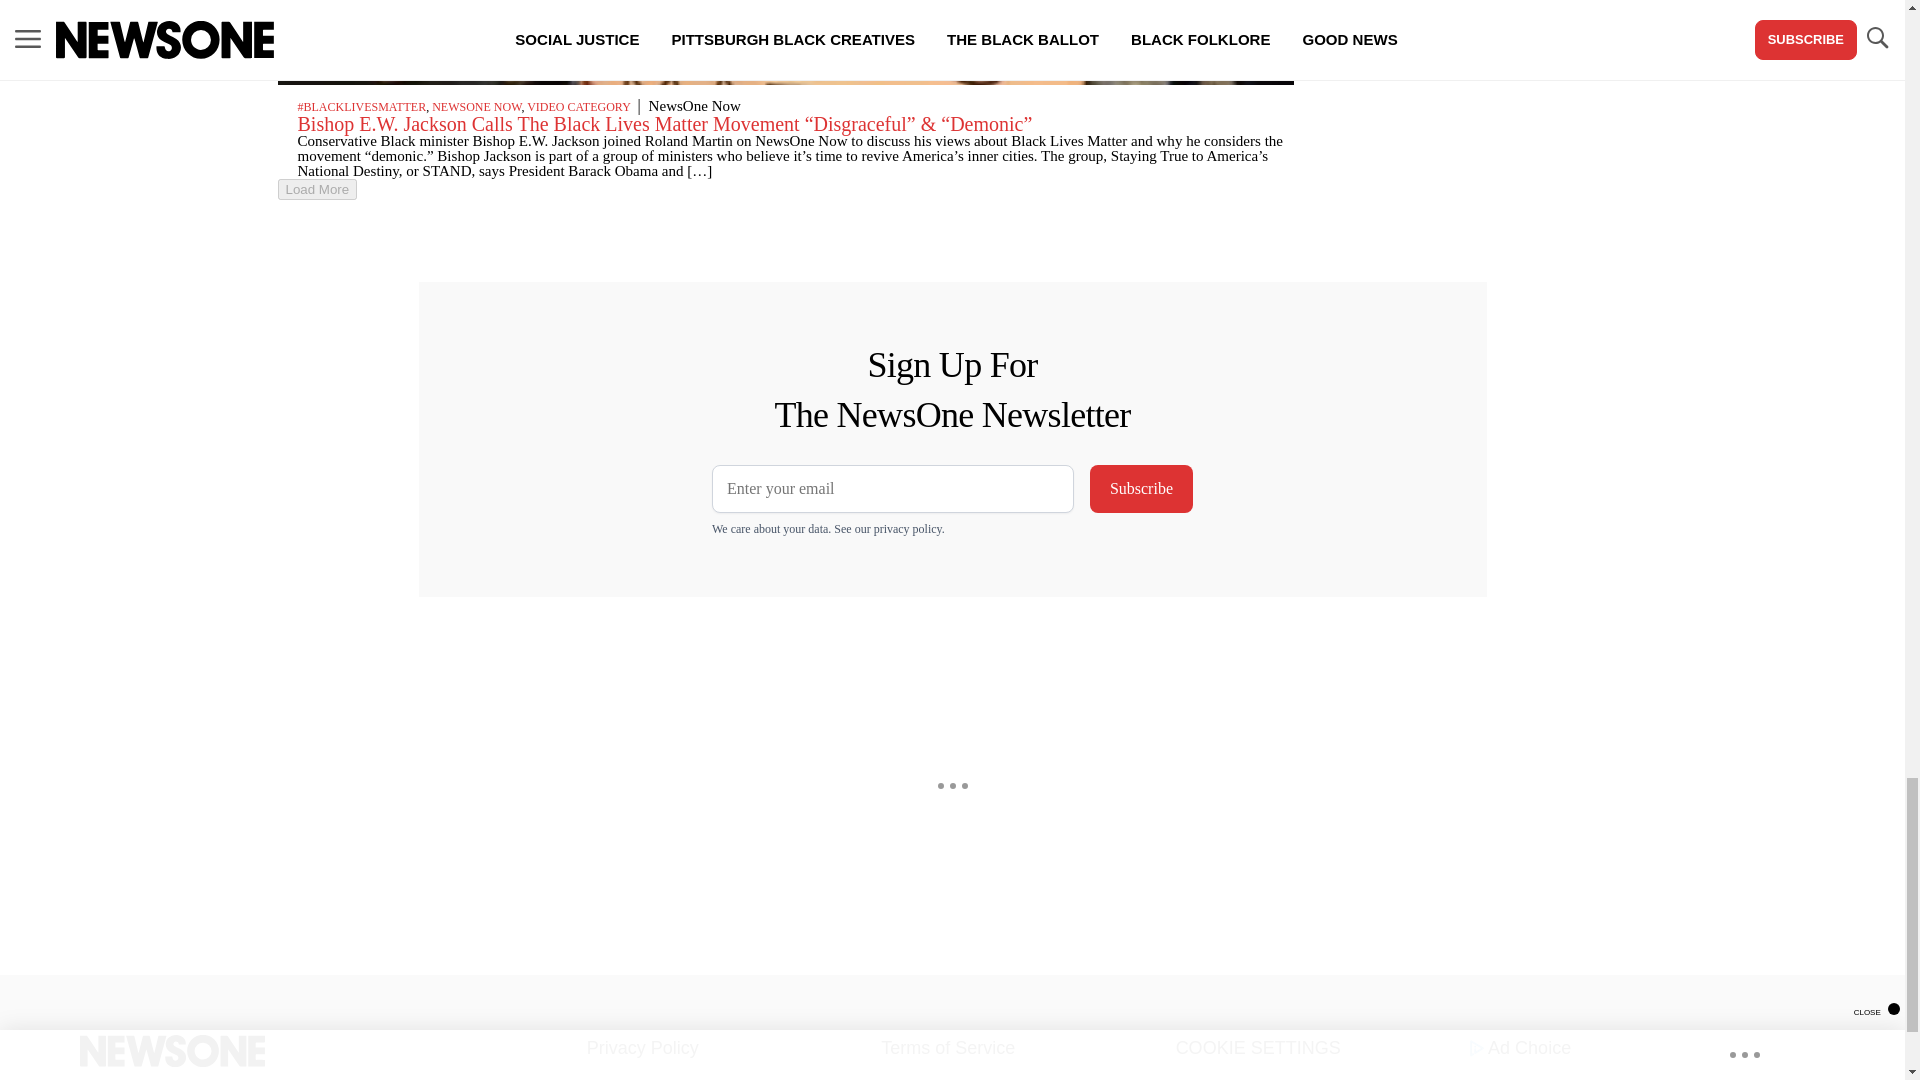 Image resolution: width=1920 pixels, height=1080 pixels. I want to click on Load More, so click(786, 189).